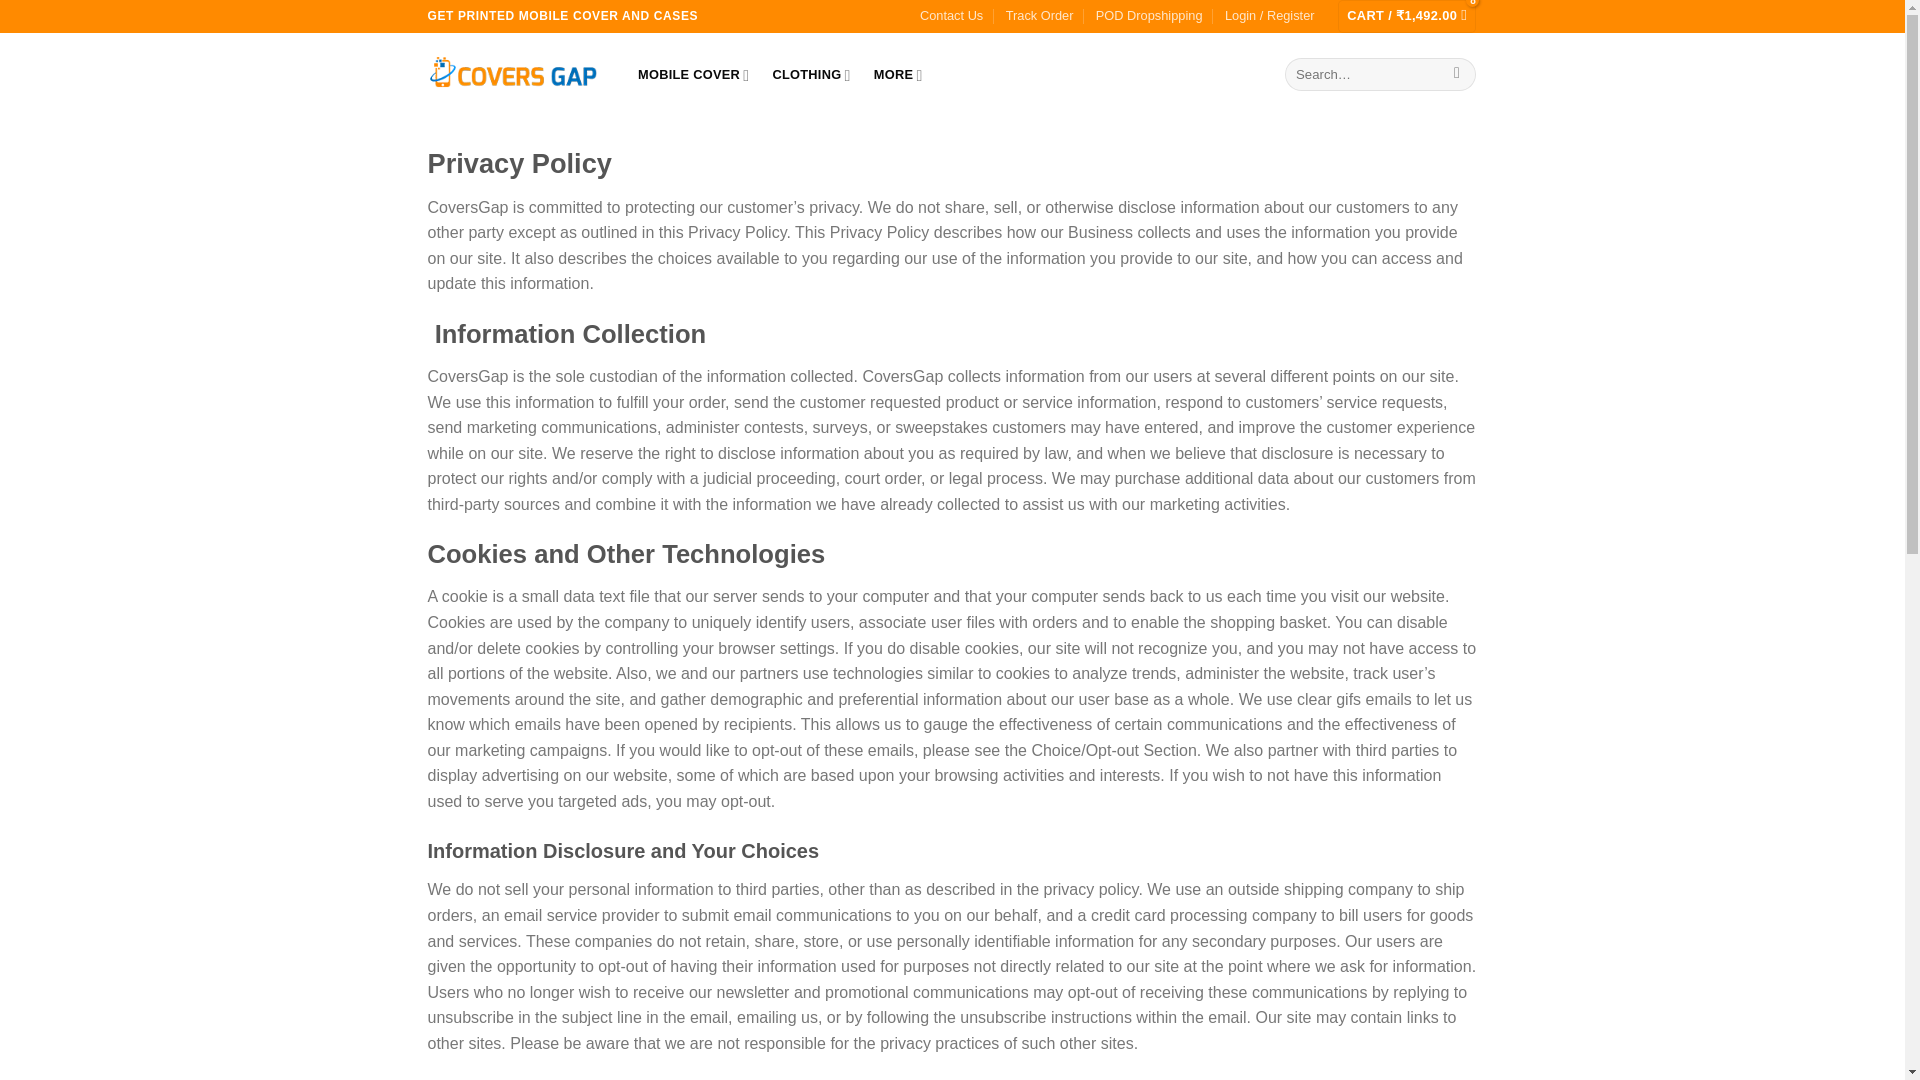 The image size is (1920, 1080). What do you see at coordinates (951, 16) in the screenshot?
I see `Contact Us` at bounding box center [951, 16].